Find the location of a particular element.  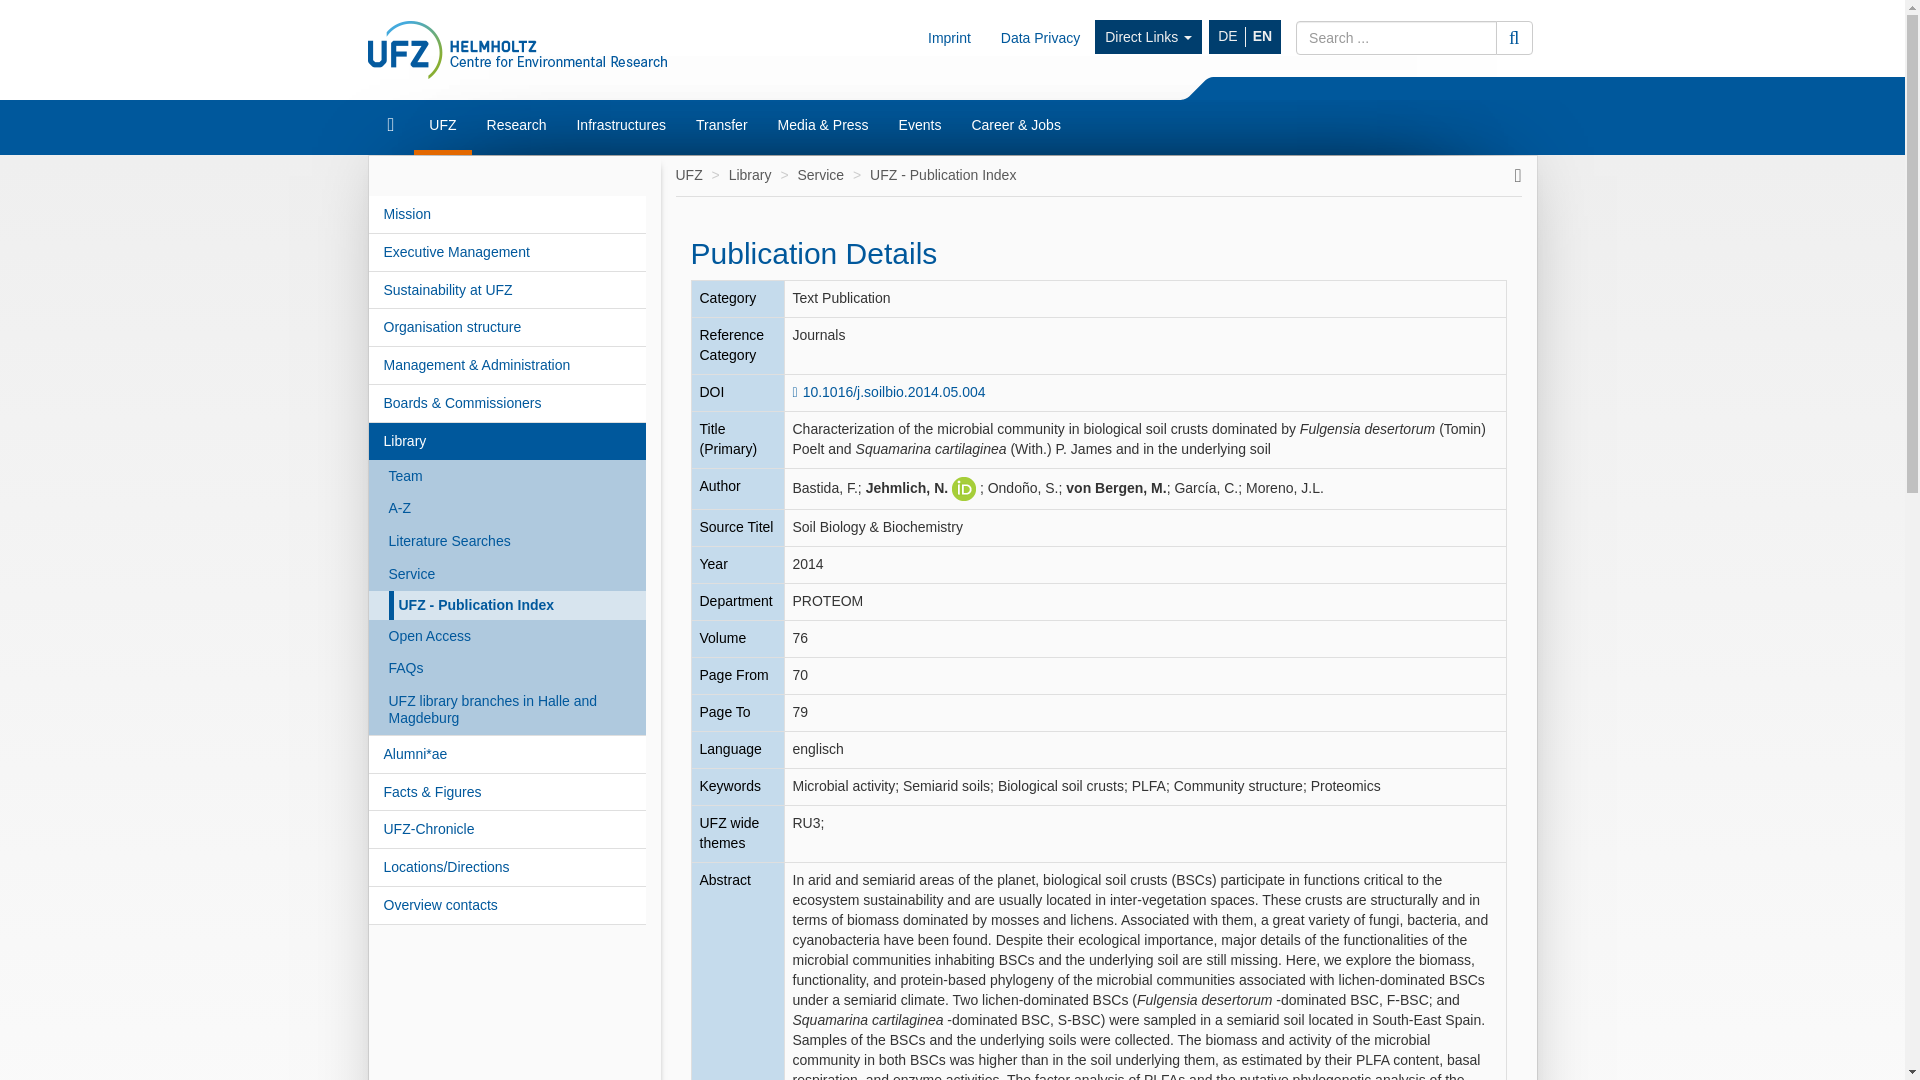

Imprint is located at coordinates (950, 37).